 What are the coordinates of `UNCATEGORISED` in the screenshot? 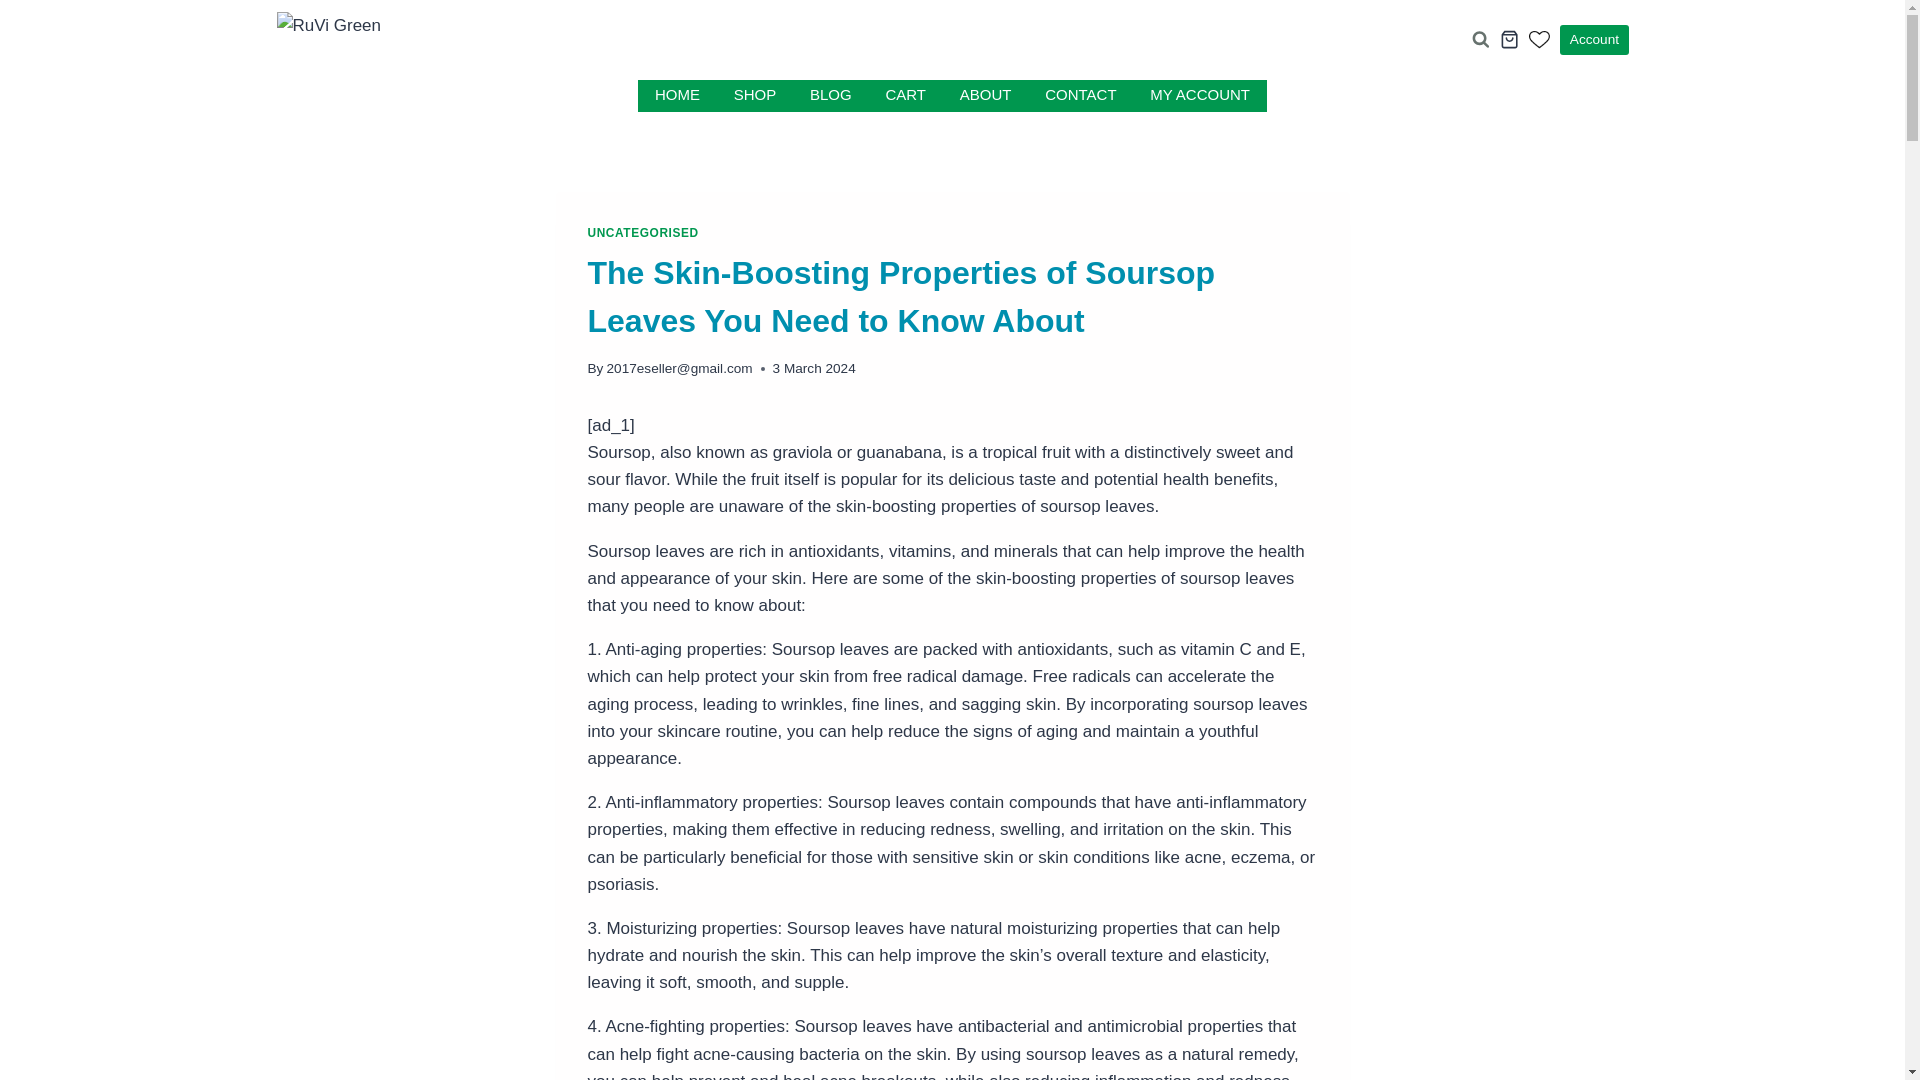 It's located at (642, 232).